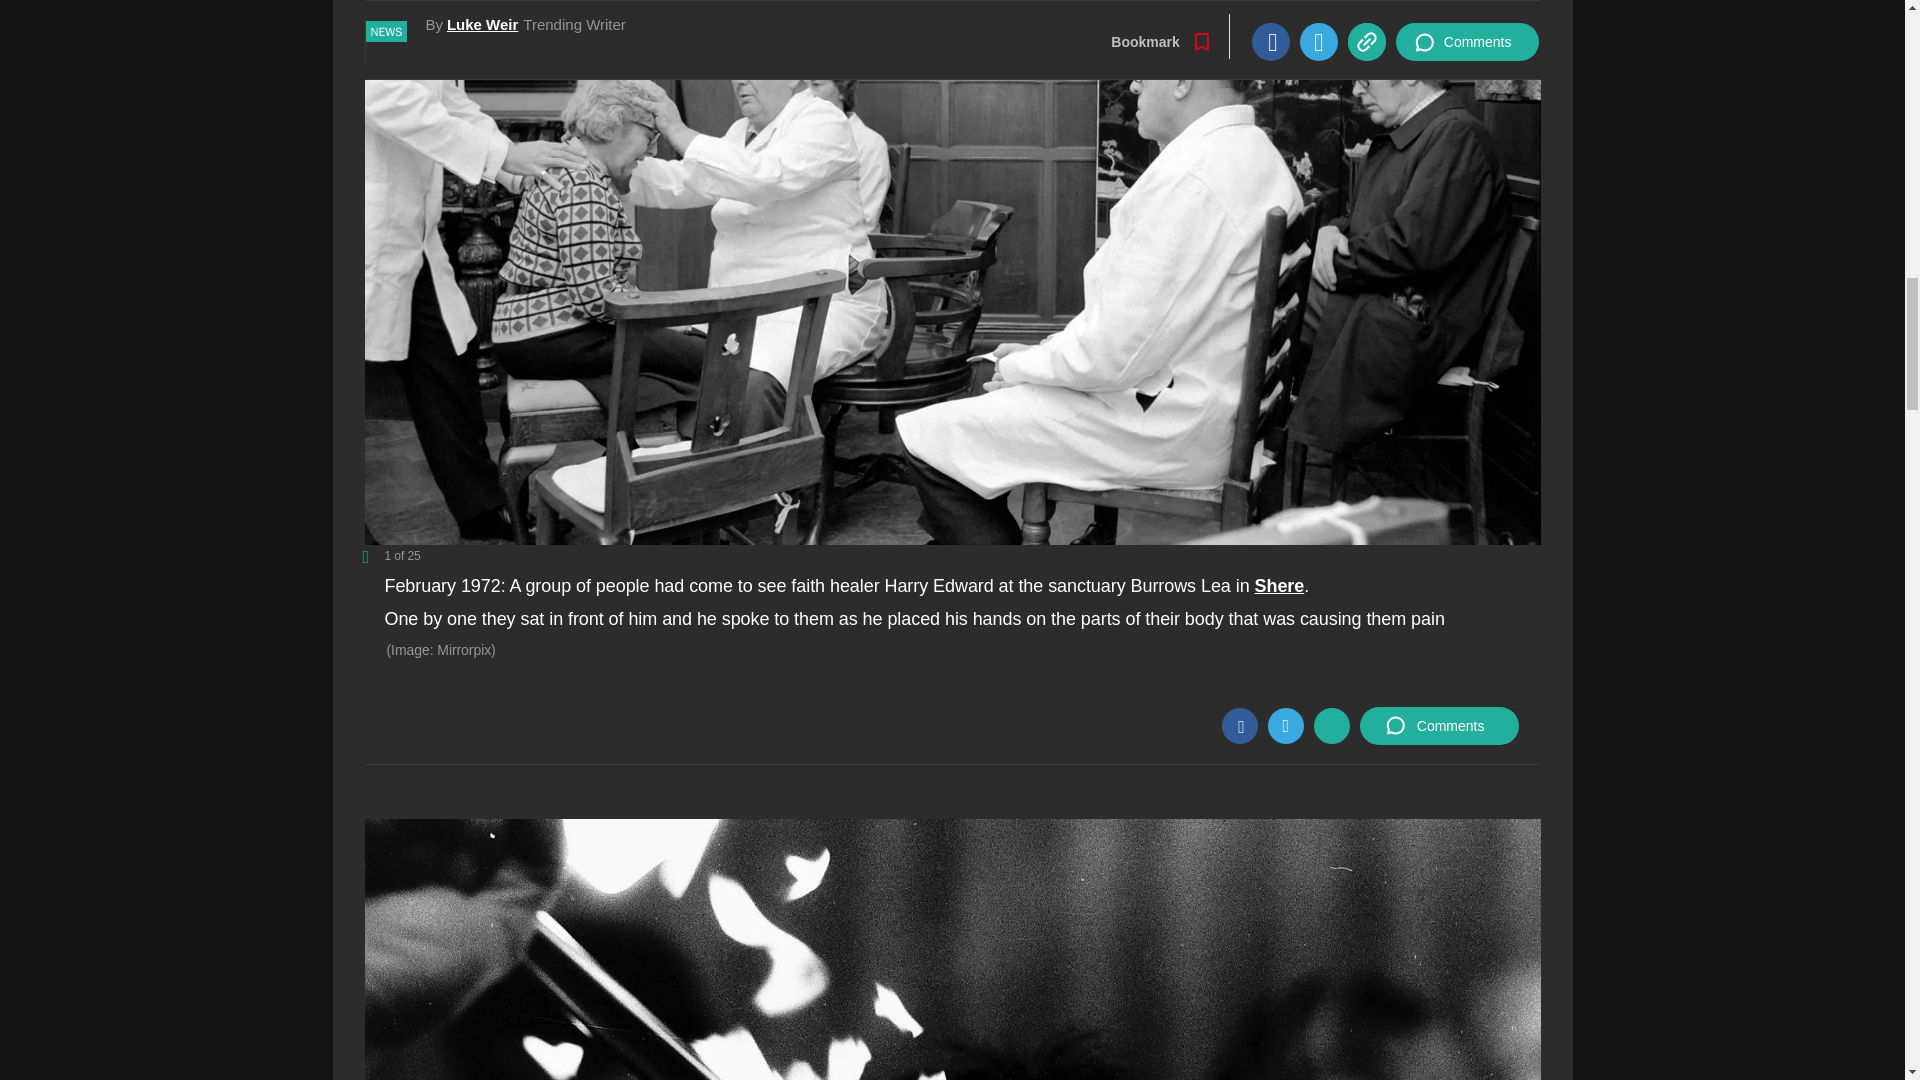 The image size is (1920, 1080). I want to click on Twitter, so click(1285, 726).